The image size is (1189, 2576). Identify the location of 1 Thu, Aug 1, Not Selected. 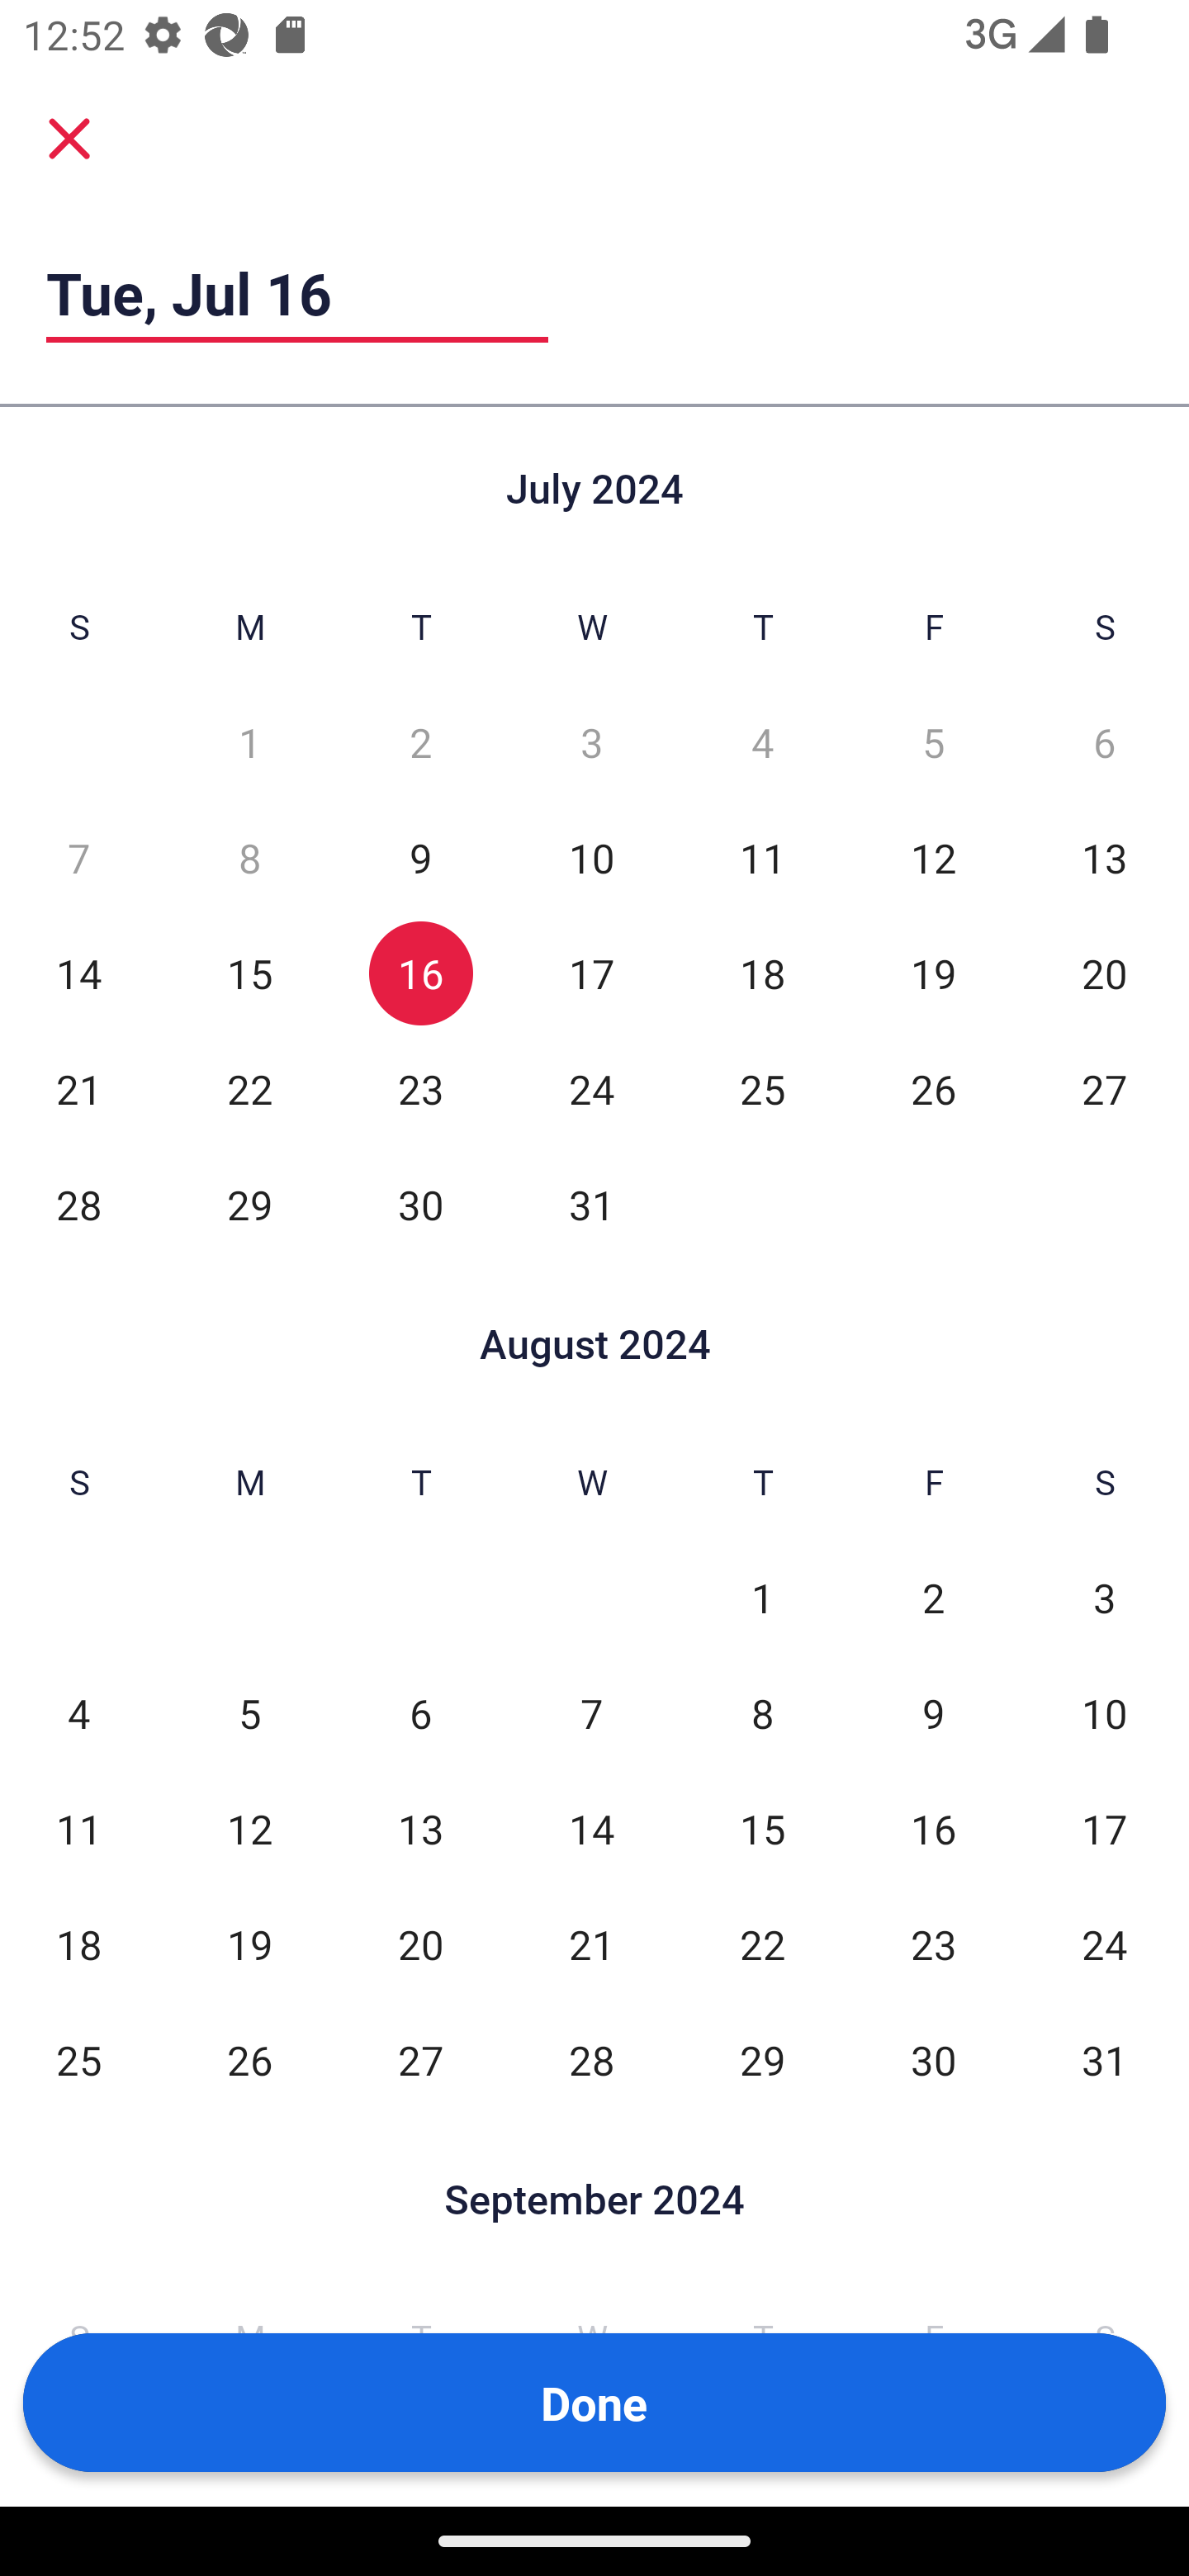
(762, 1598).